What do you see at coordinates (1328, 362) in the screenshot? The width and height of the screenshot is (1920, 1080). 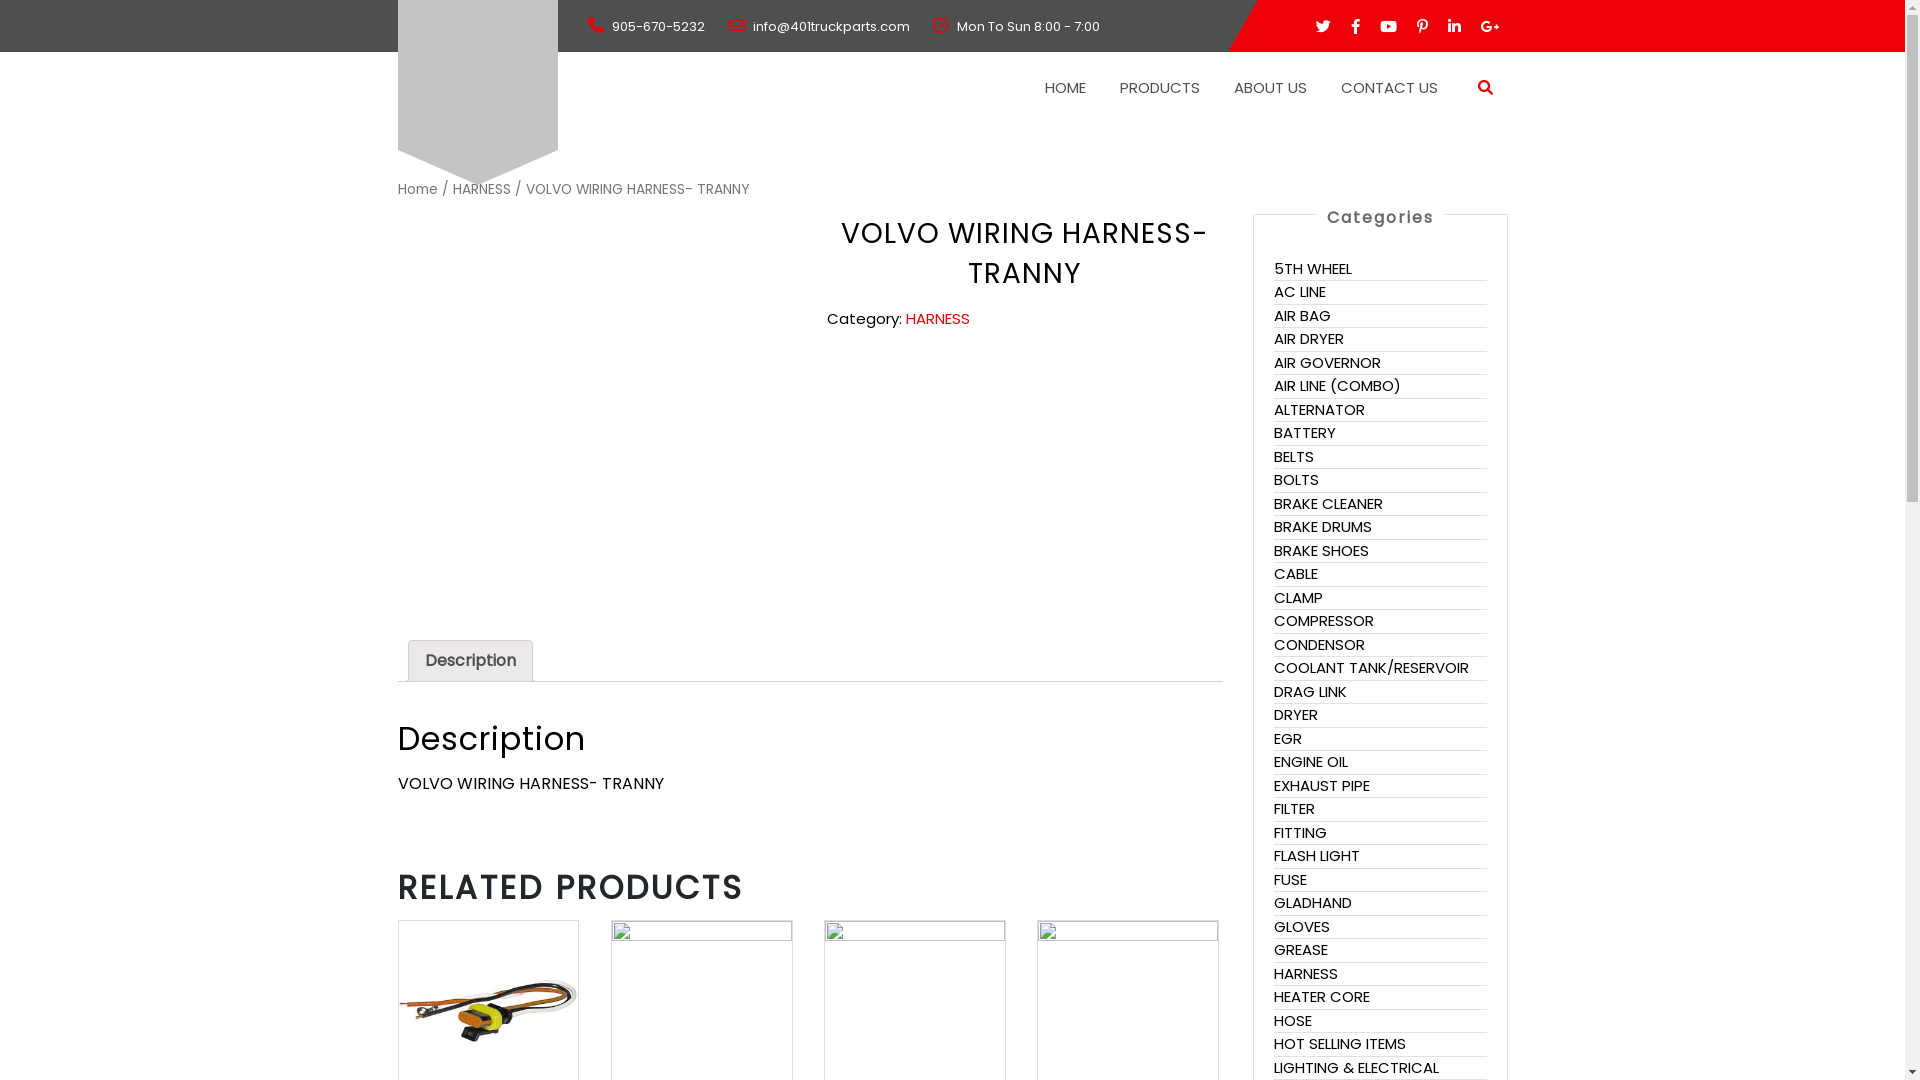 I see `AIR GOVERNOR` at bounding box center [1328, 362].